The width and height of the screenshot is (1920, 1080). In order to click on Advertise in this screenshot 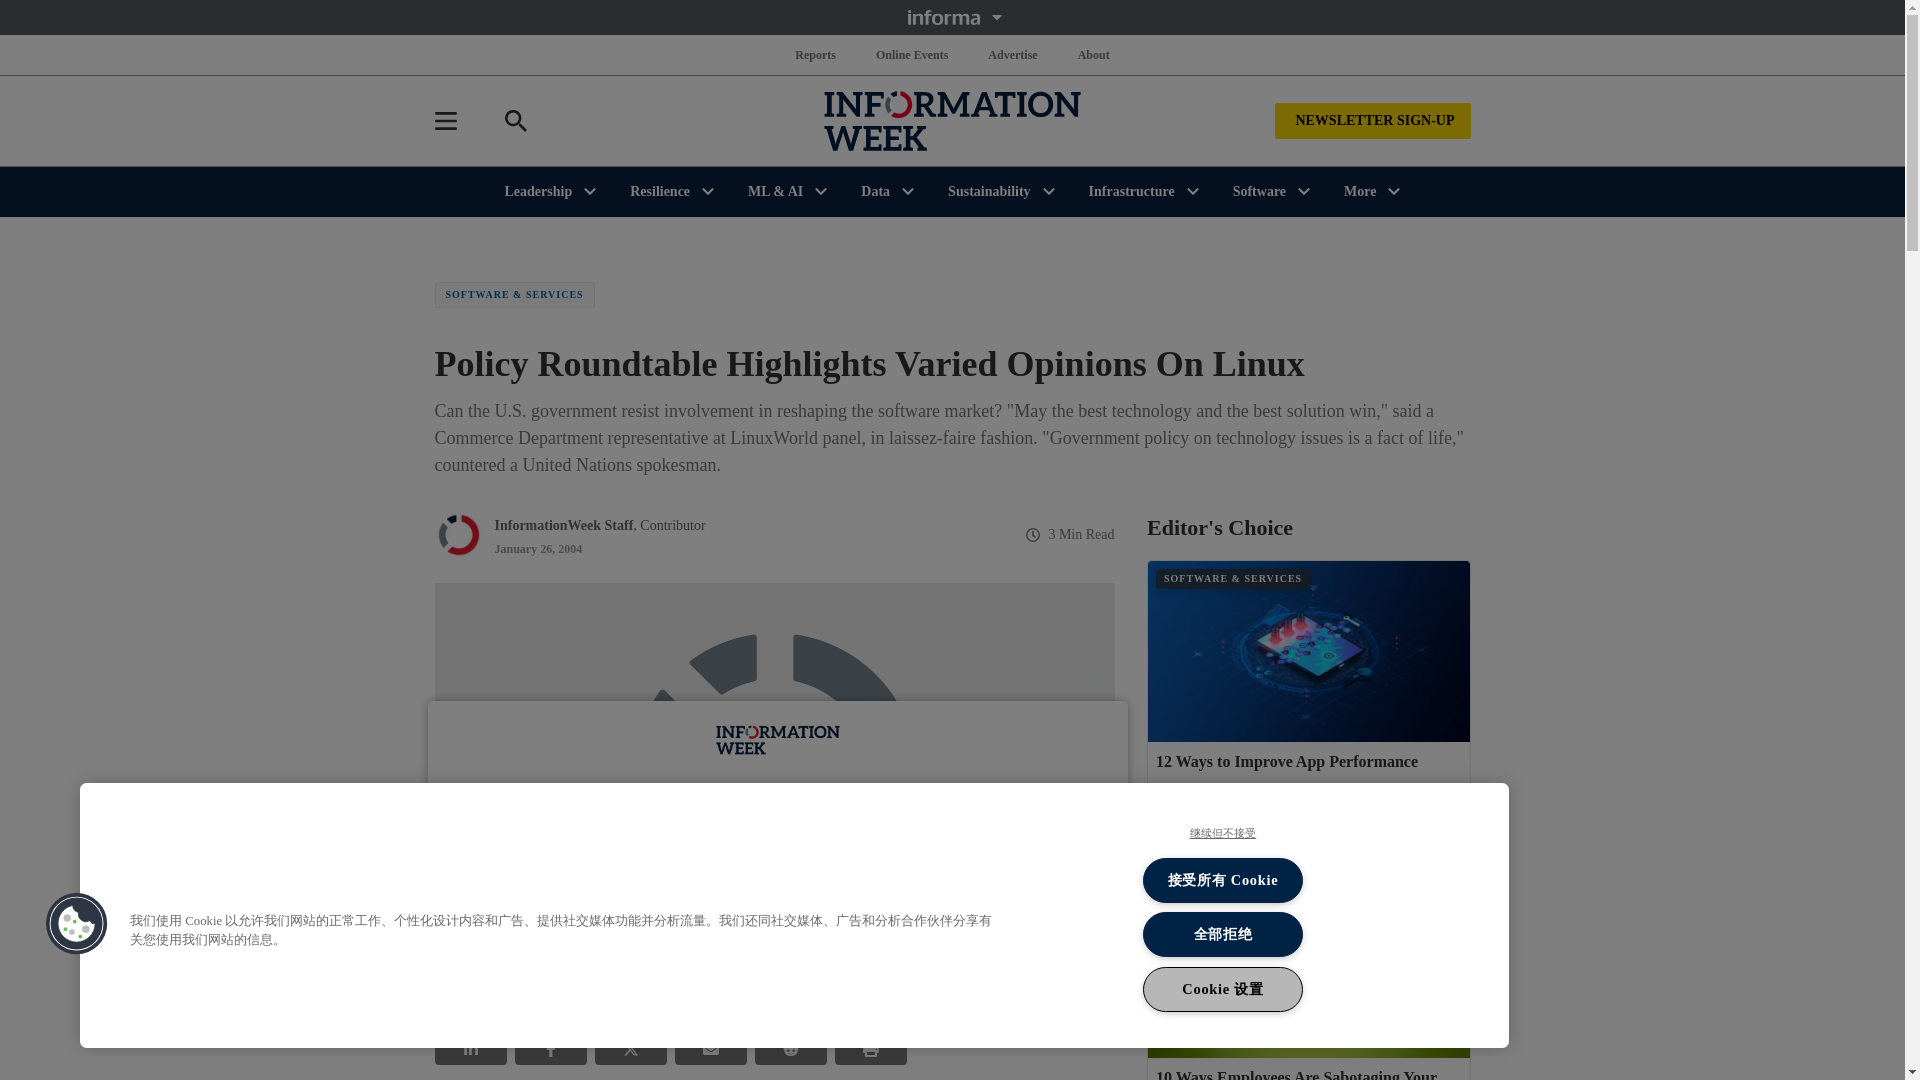, I will do `click(1012, 54)`.